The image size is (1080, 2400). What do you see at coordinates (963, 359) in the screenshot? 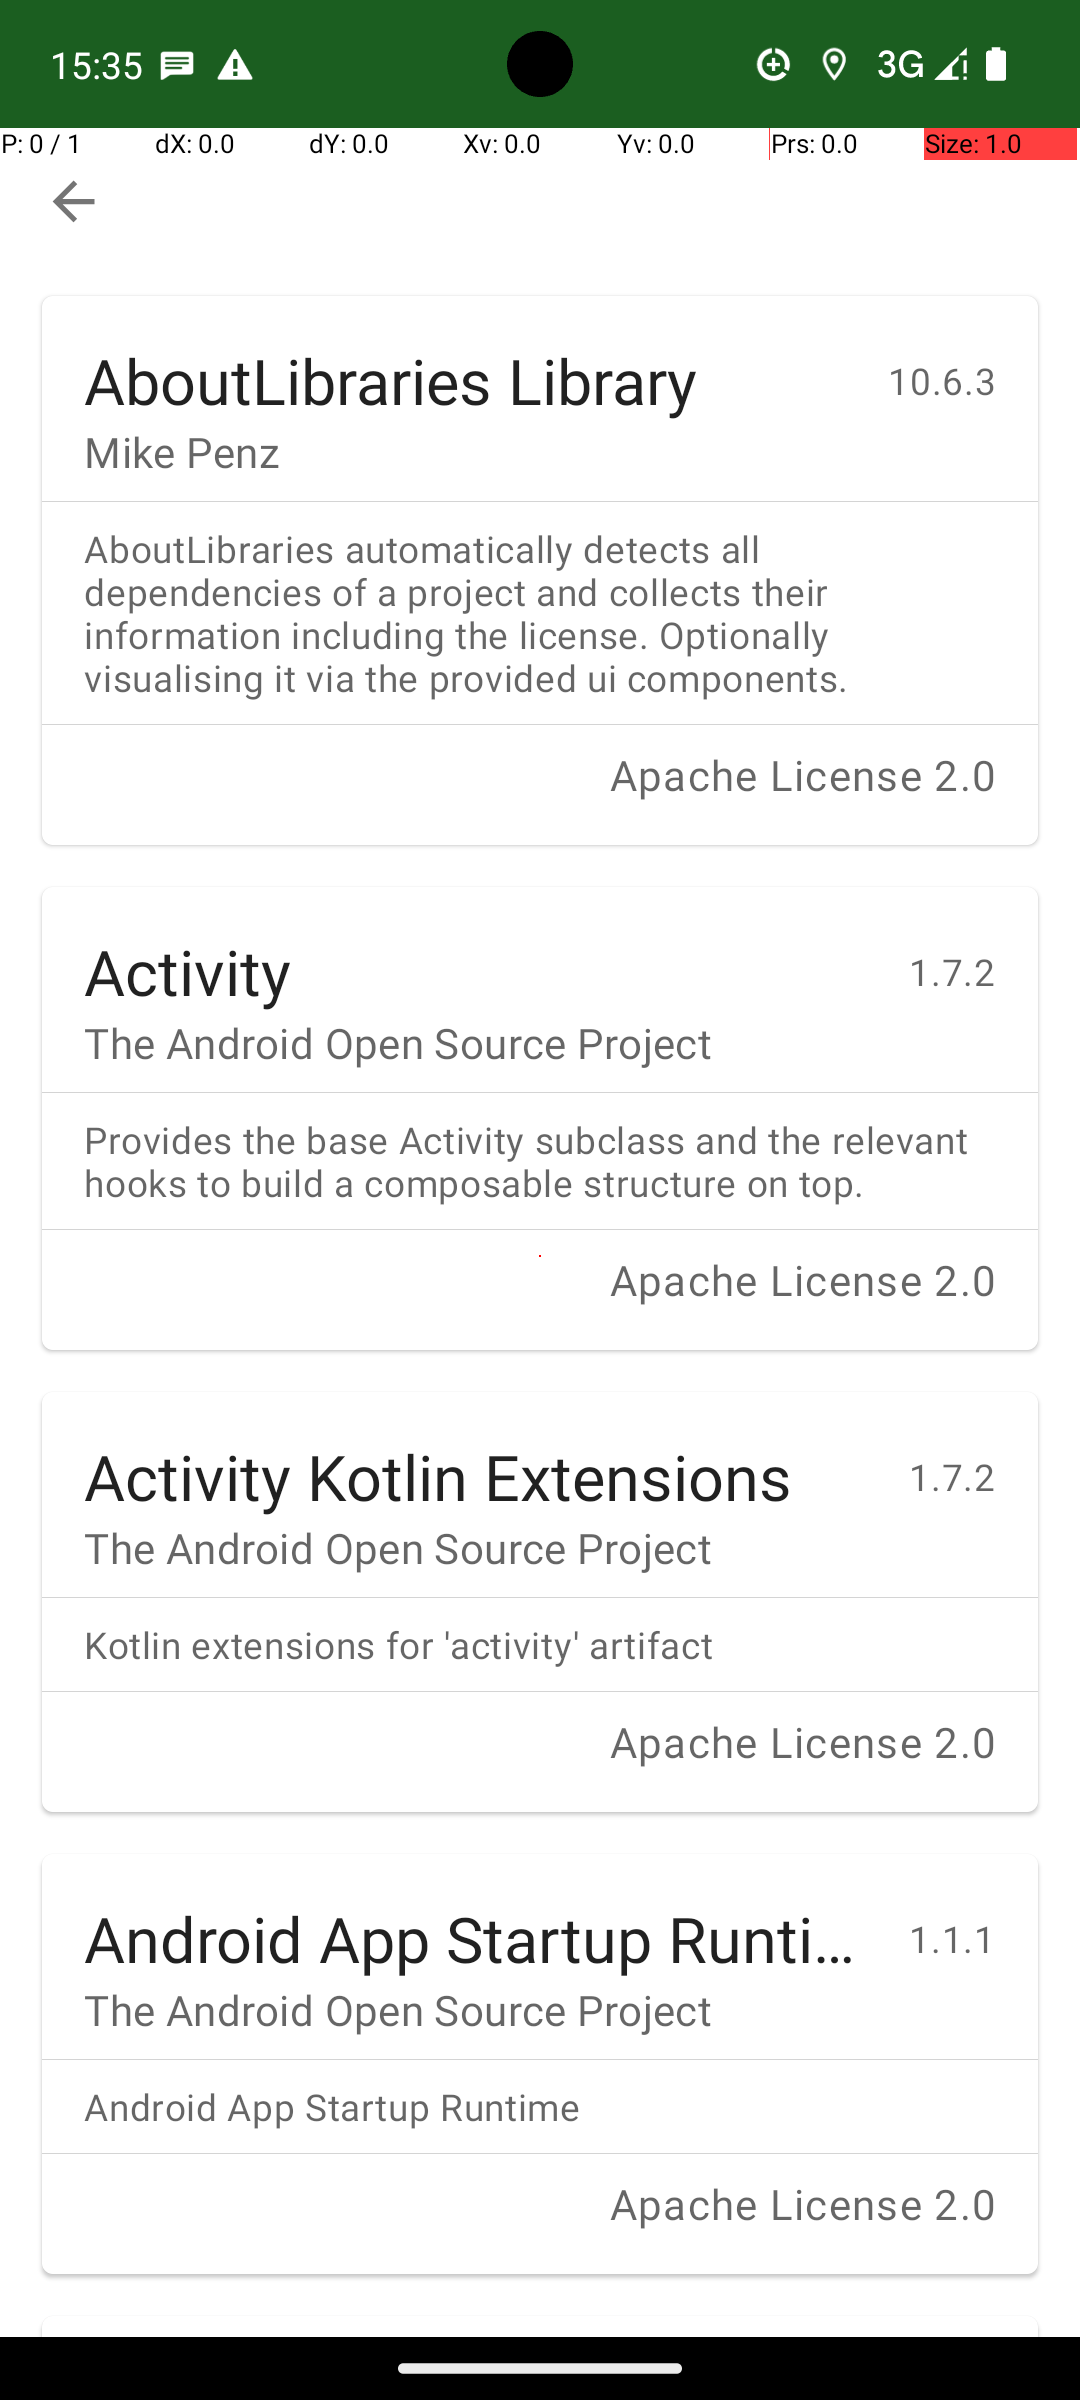
I see `10.6.3` at bounding box center [963, 359].